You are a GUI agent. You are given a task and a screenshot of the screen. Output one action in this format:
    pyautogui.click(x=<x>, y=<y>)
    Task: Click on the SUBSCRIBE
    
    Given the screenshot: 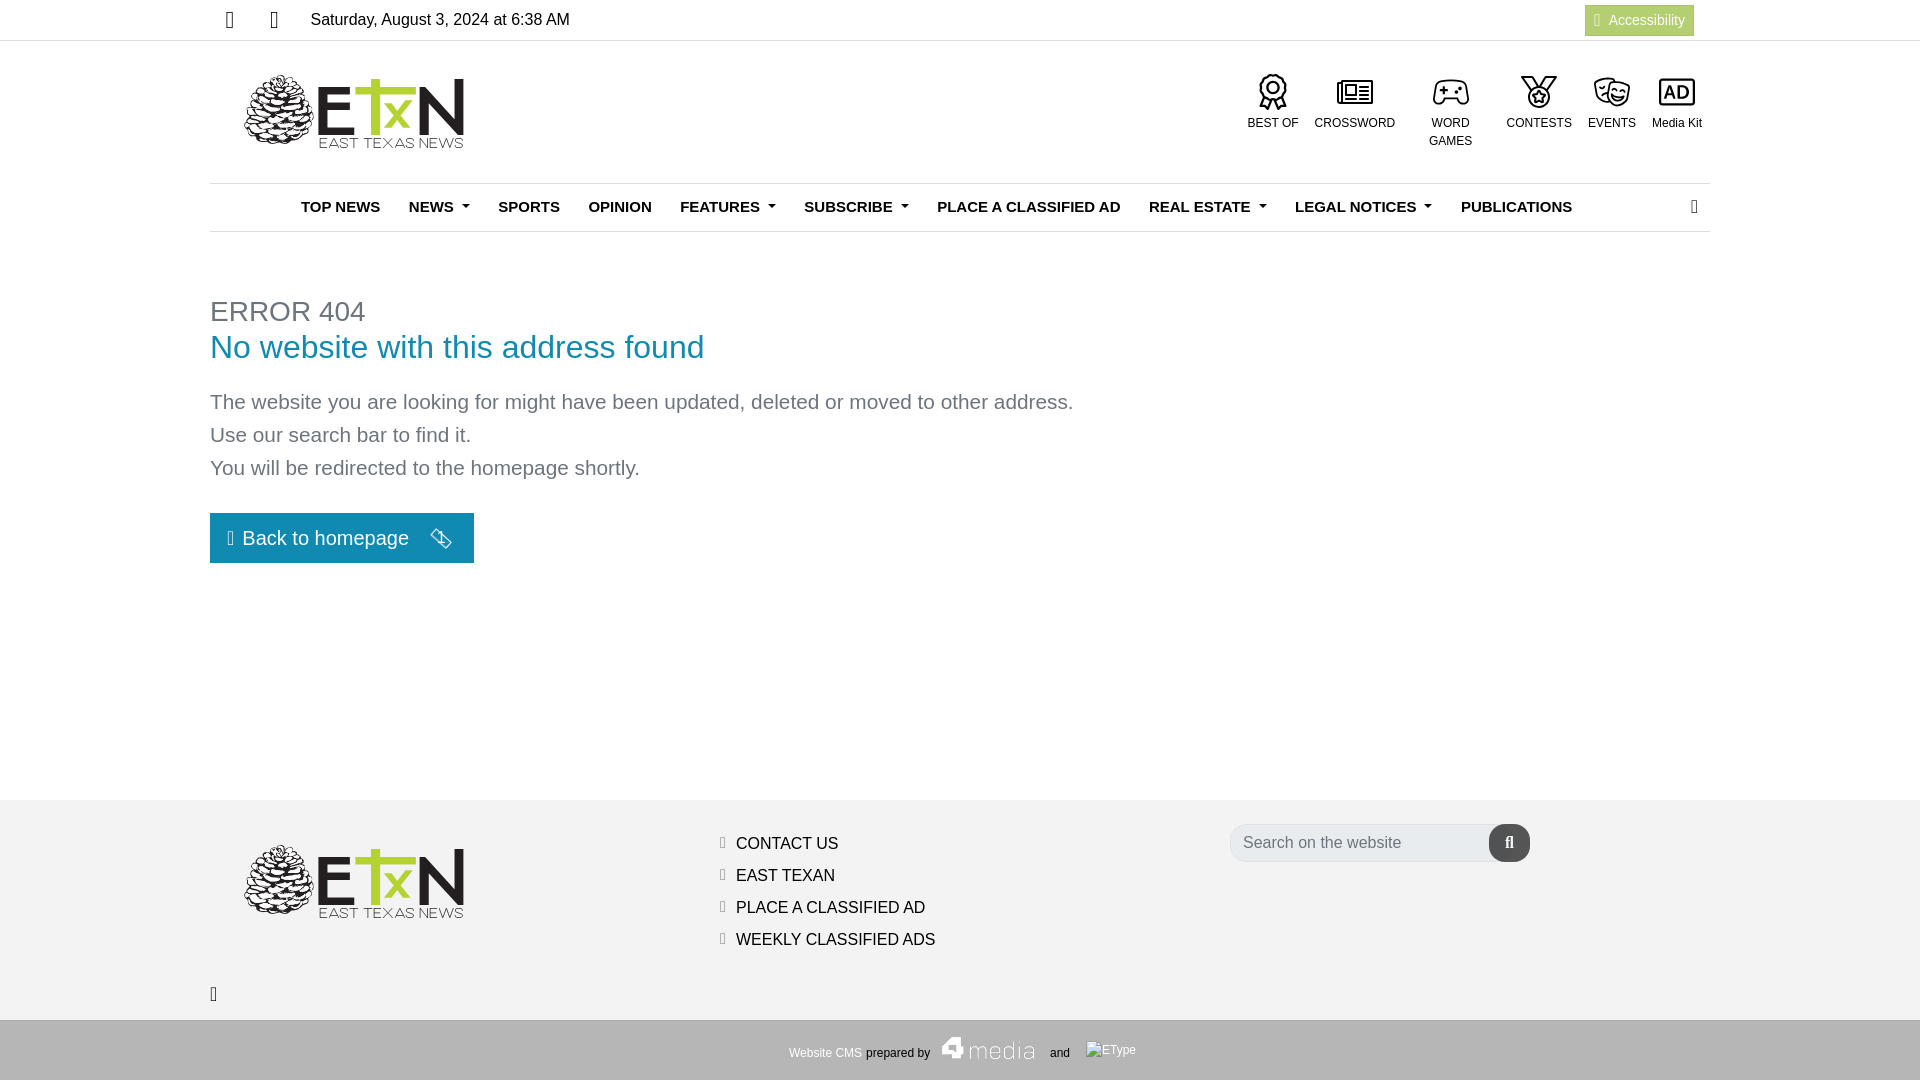 What is the action you would take?
    pyautogui.click(x=855, y=207)
    